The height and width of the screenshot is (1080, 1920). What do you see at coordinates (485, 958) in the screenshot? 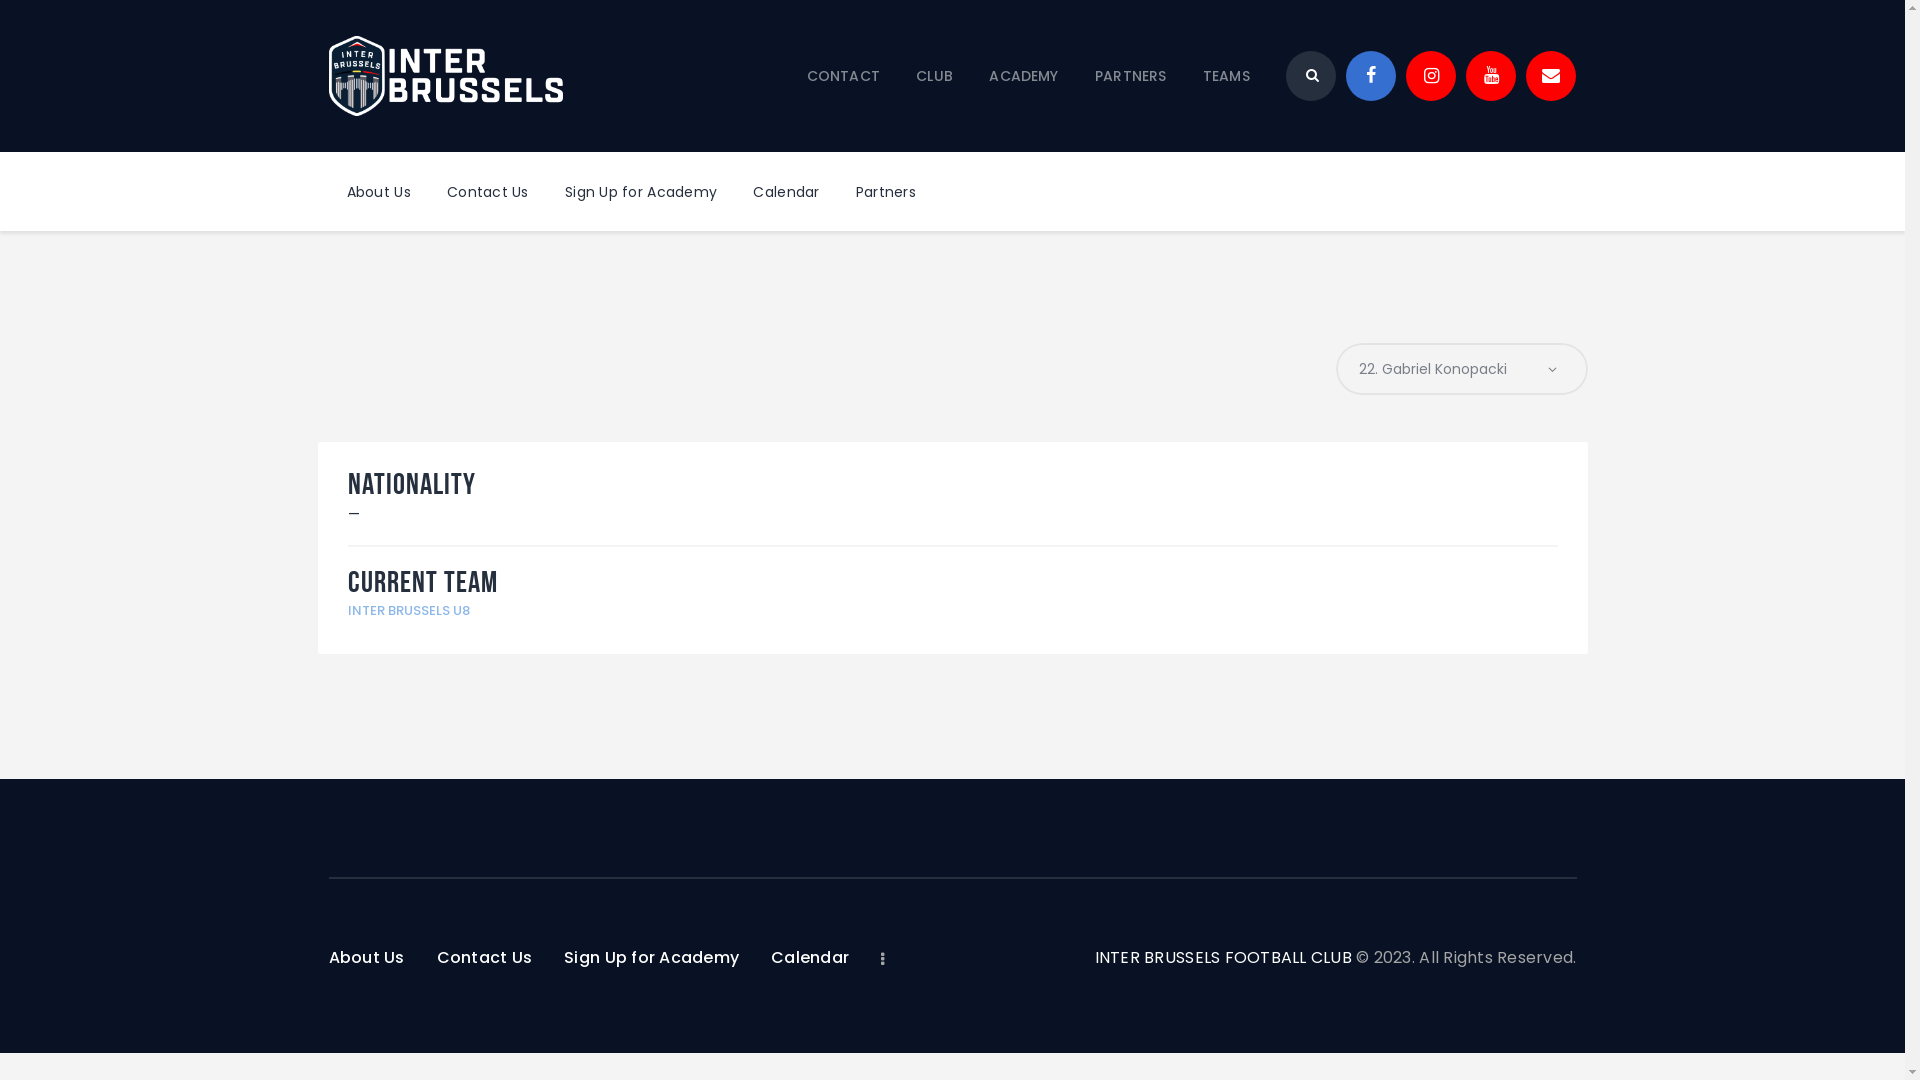
I see `Contact Us` at bounding box center [485, 958].